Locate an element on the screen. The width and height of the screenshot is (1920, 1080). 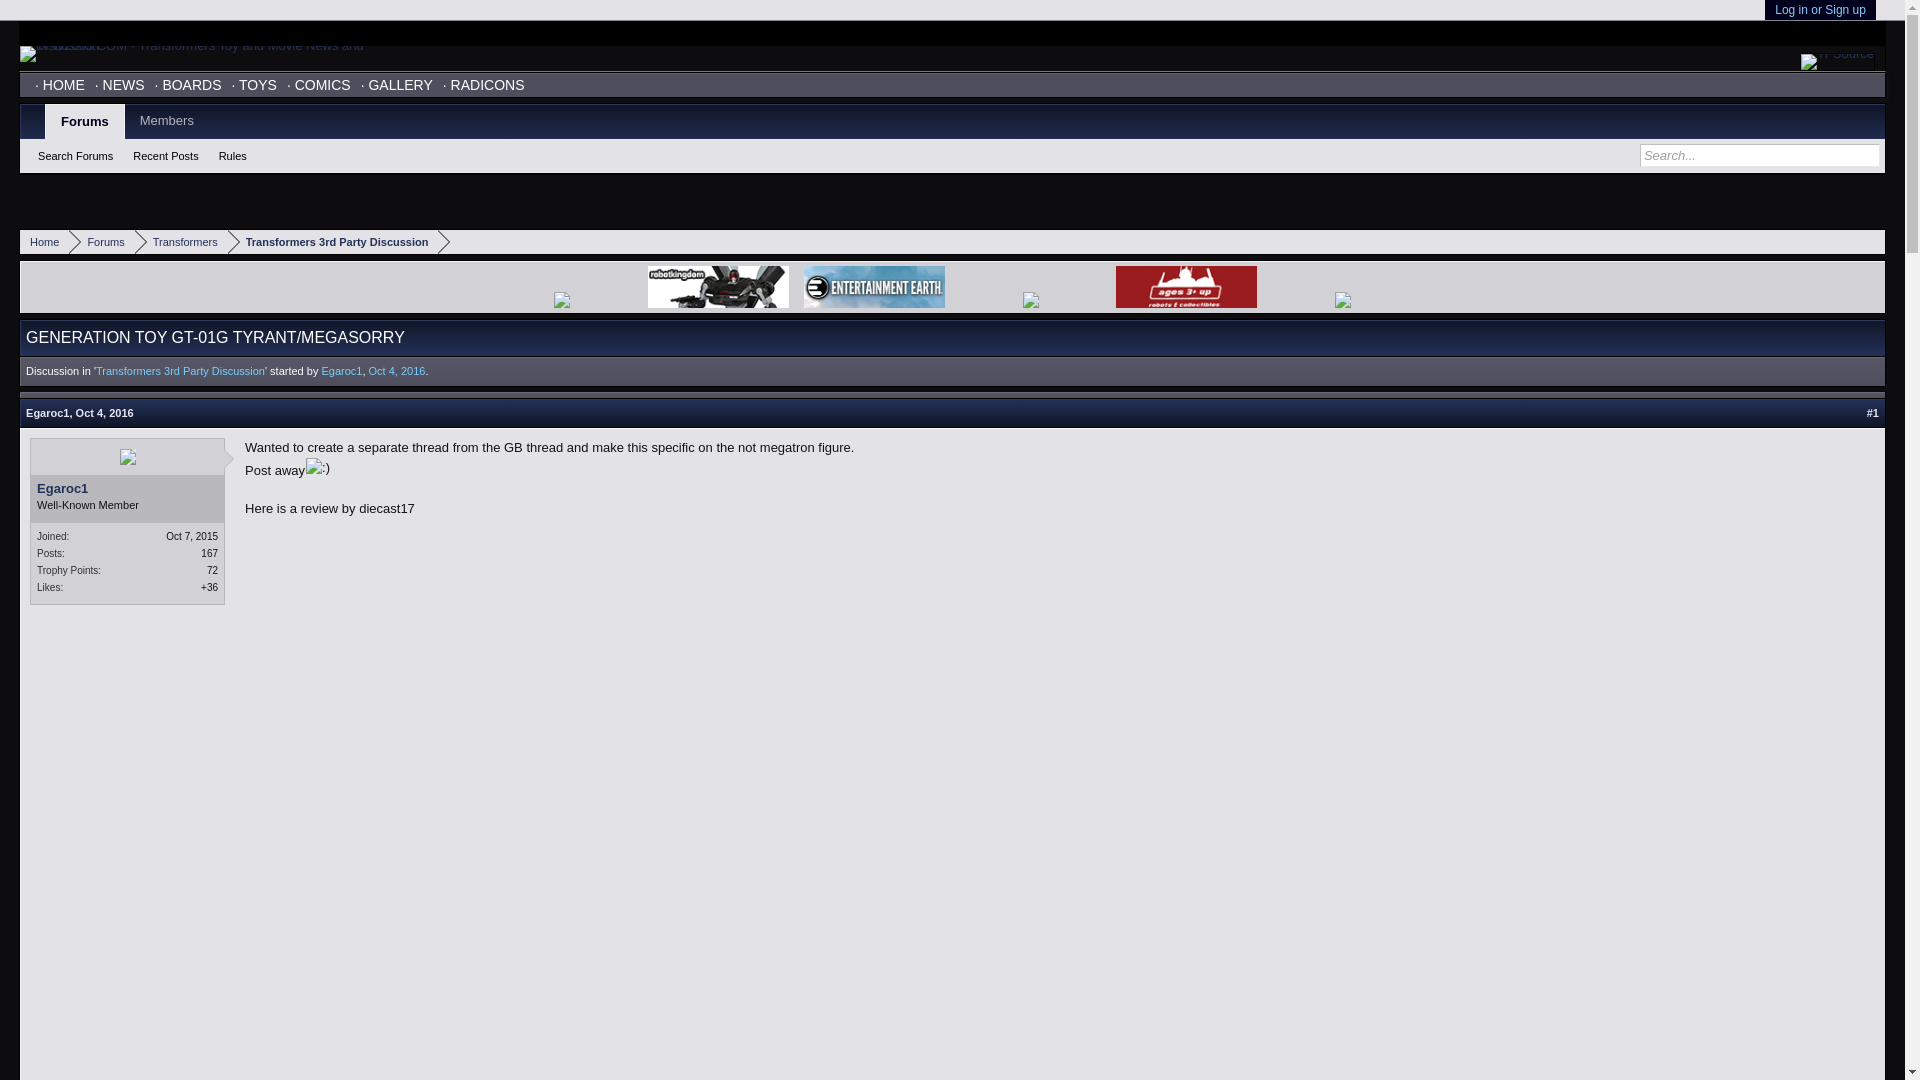
Egaroc1 is located at coordinates (48, 413).